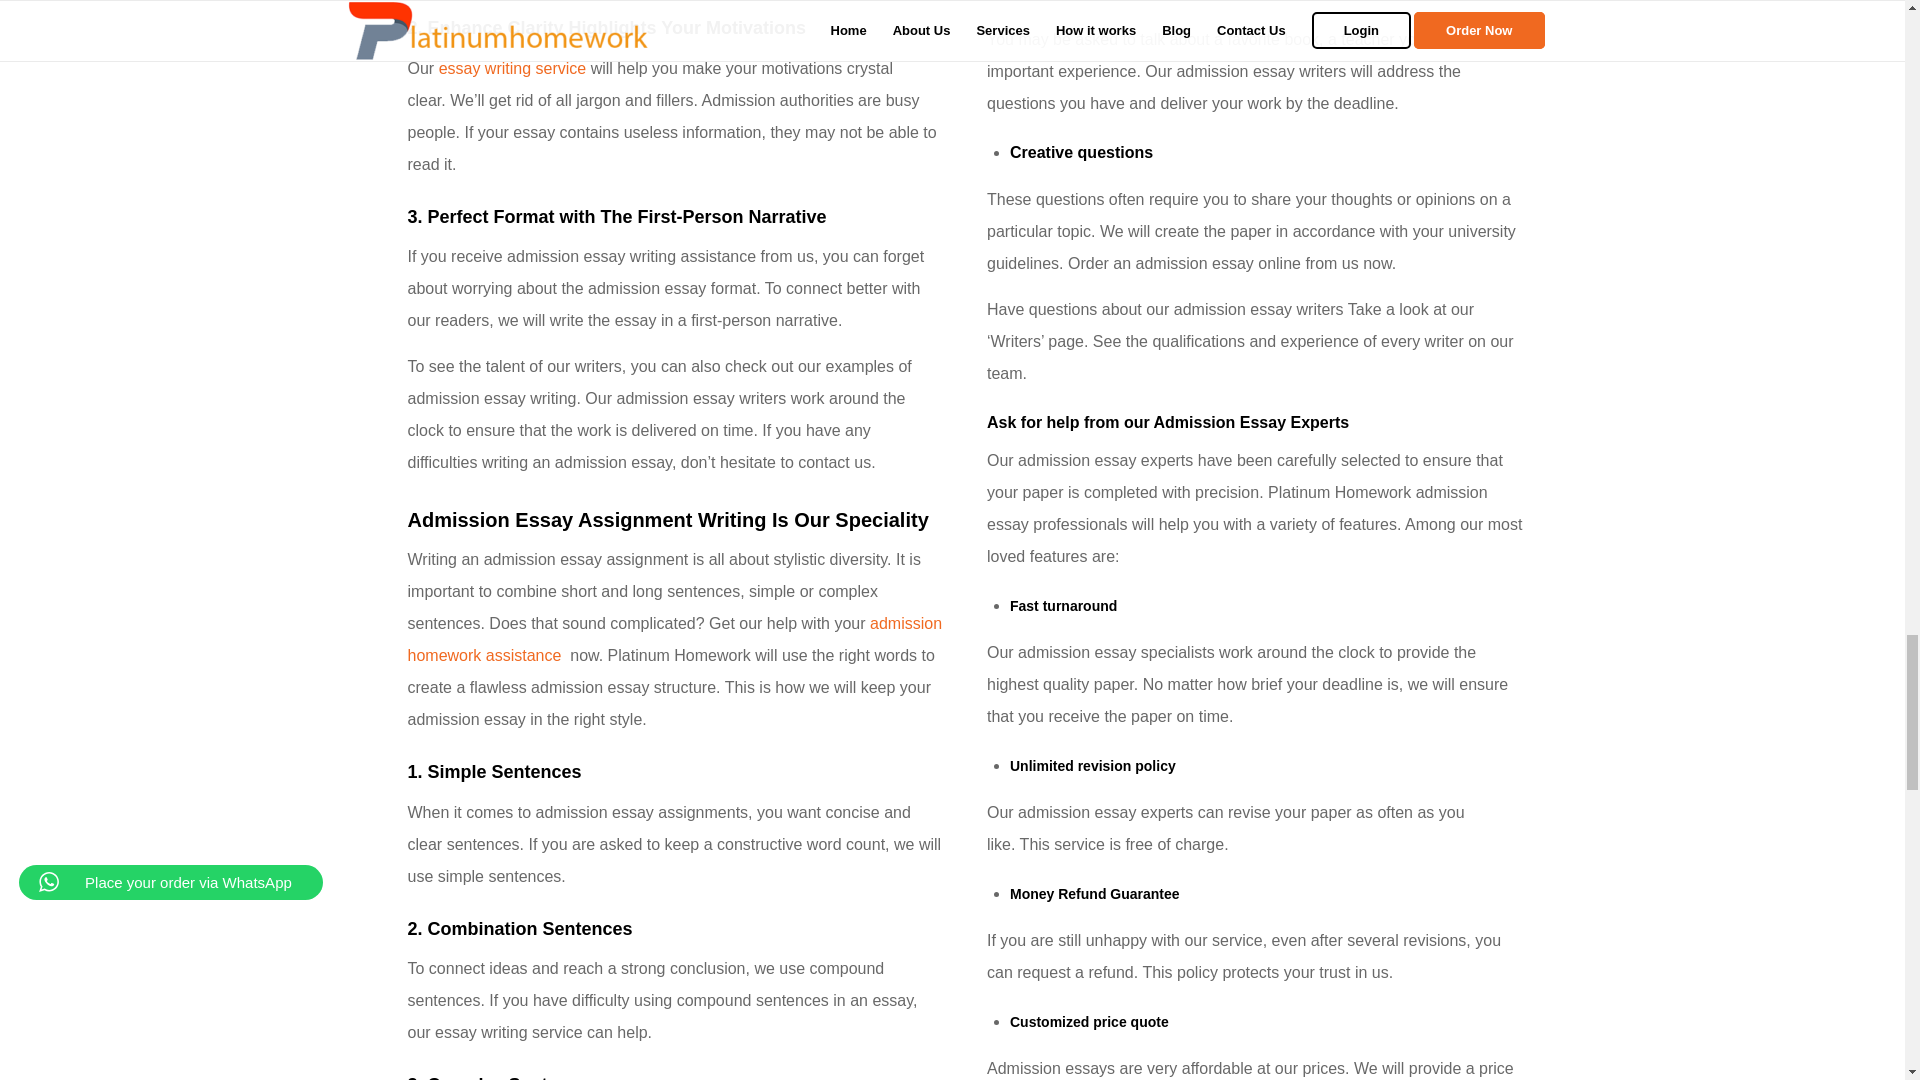 The image size is (1920, 1080). I want to click on admission homework assistance , so click(674, 639).